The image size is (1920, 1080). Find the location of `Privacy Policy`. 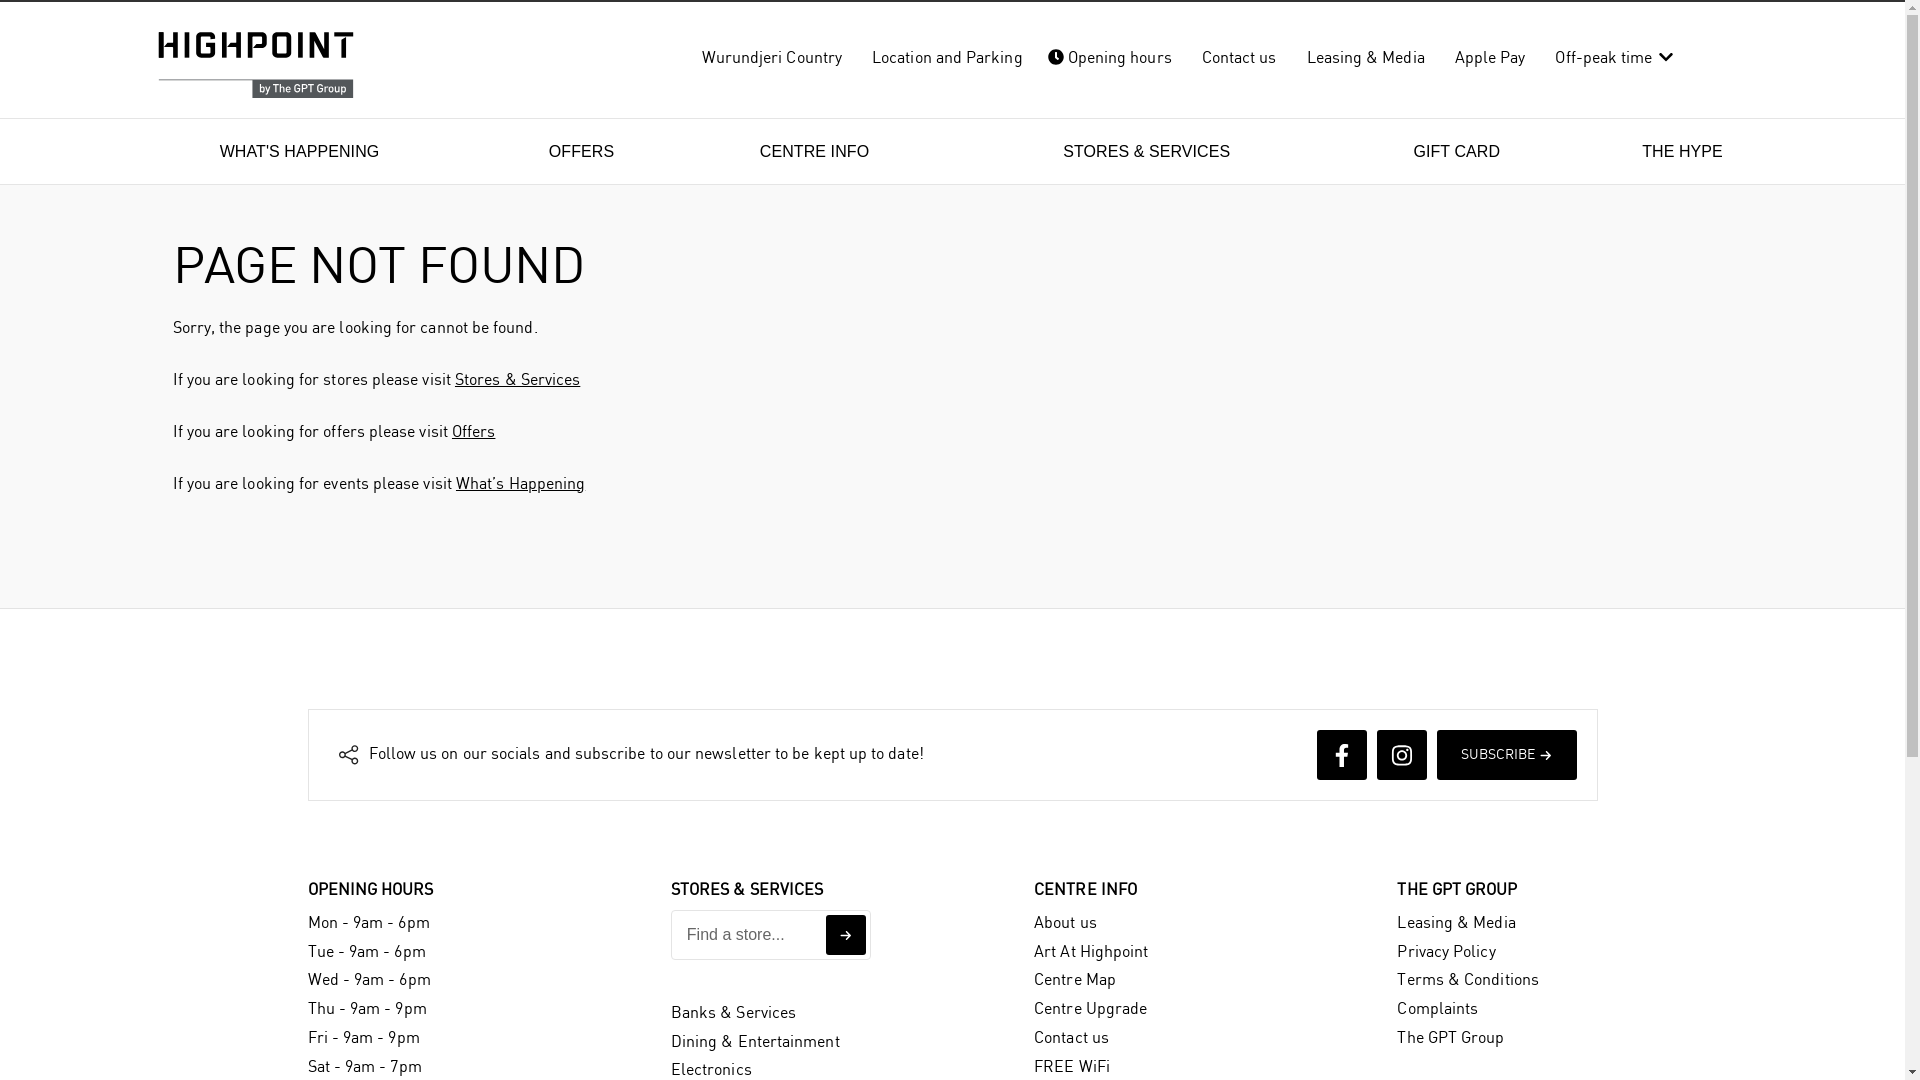

Privacy Policy is located at coordinates (1446, 952).